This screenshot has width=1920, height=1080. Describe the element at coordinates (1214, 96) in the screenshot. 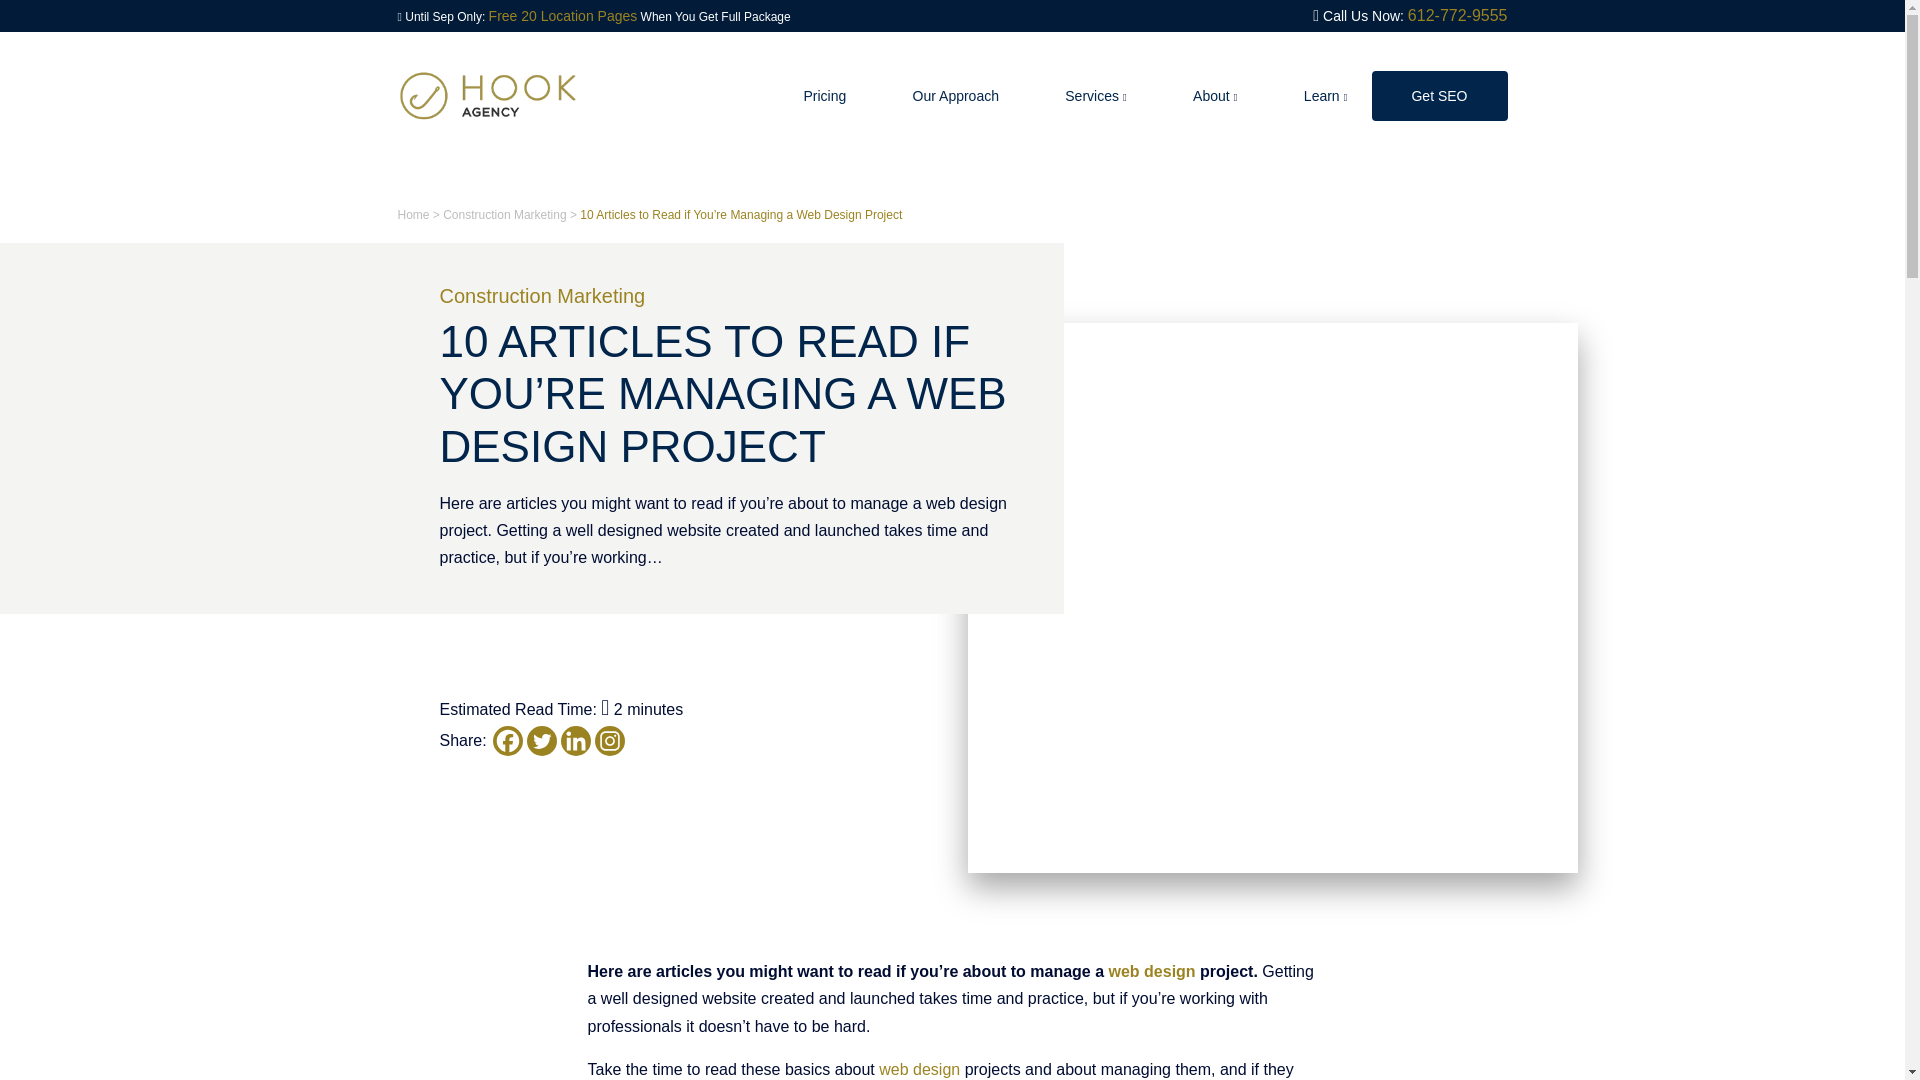

I see `About` at that location.